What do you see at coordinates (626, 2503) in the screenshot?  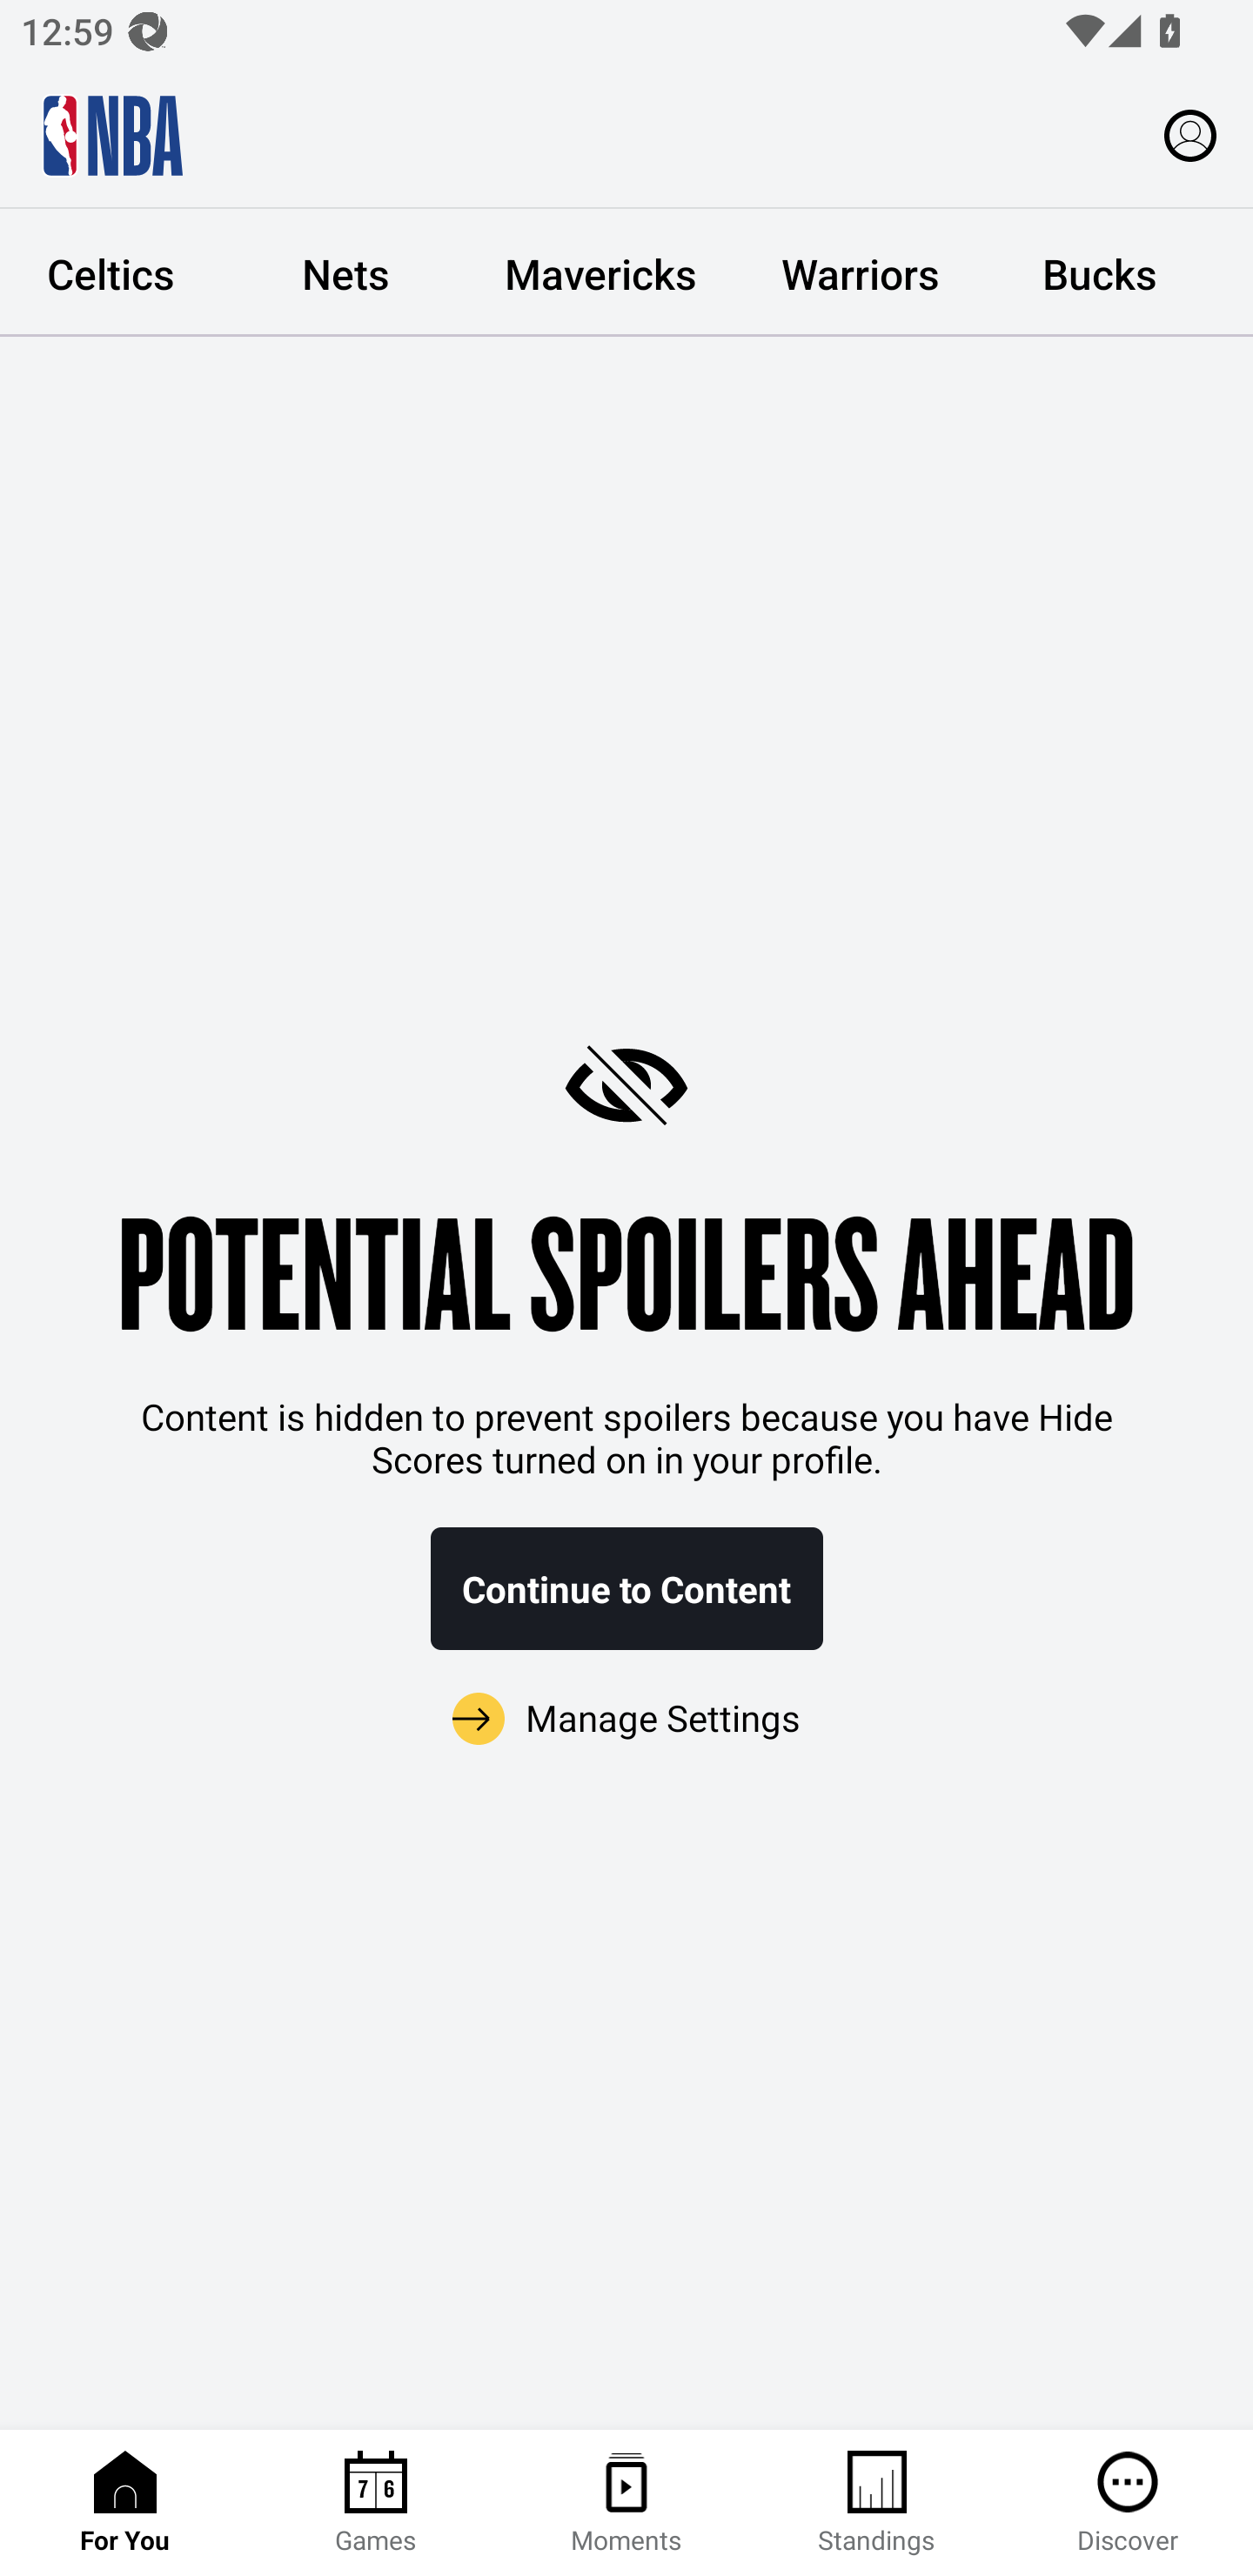 I see `Moments` at bounding box center [626, 2503].